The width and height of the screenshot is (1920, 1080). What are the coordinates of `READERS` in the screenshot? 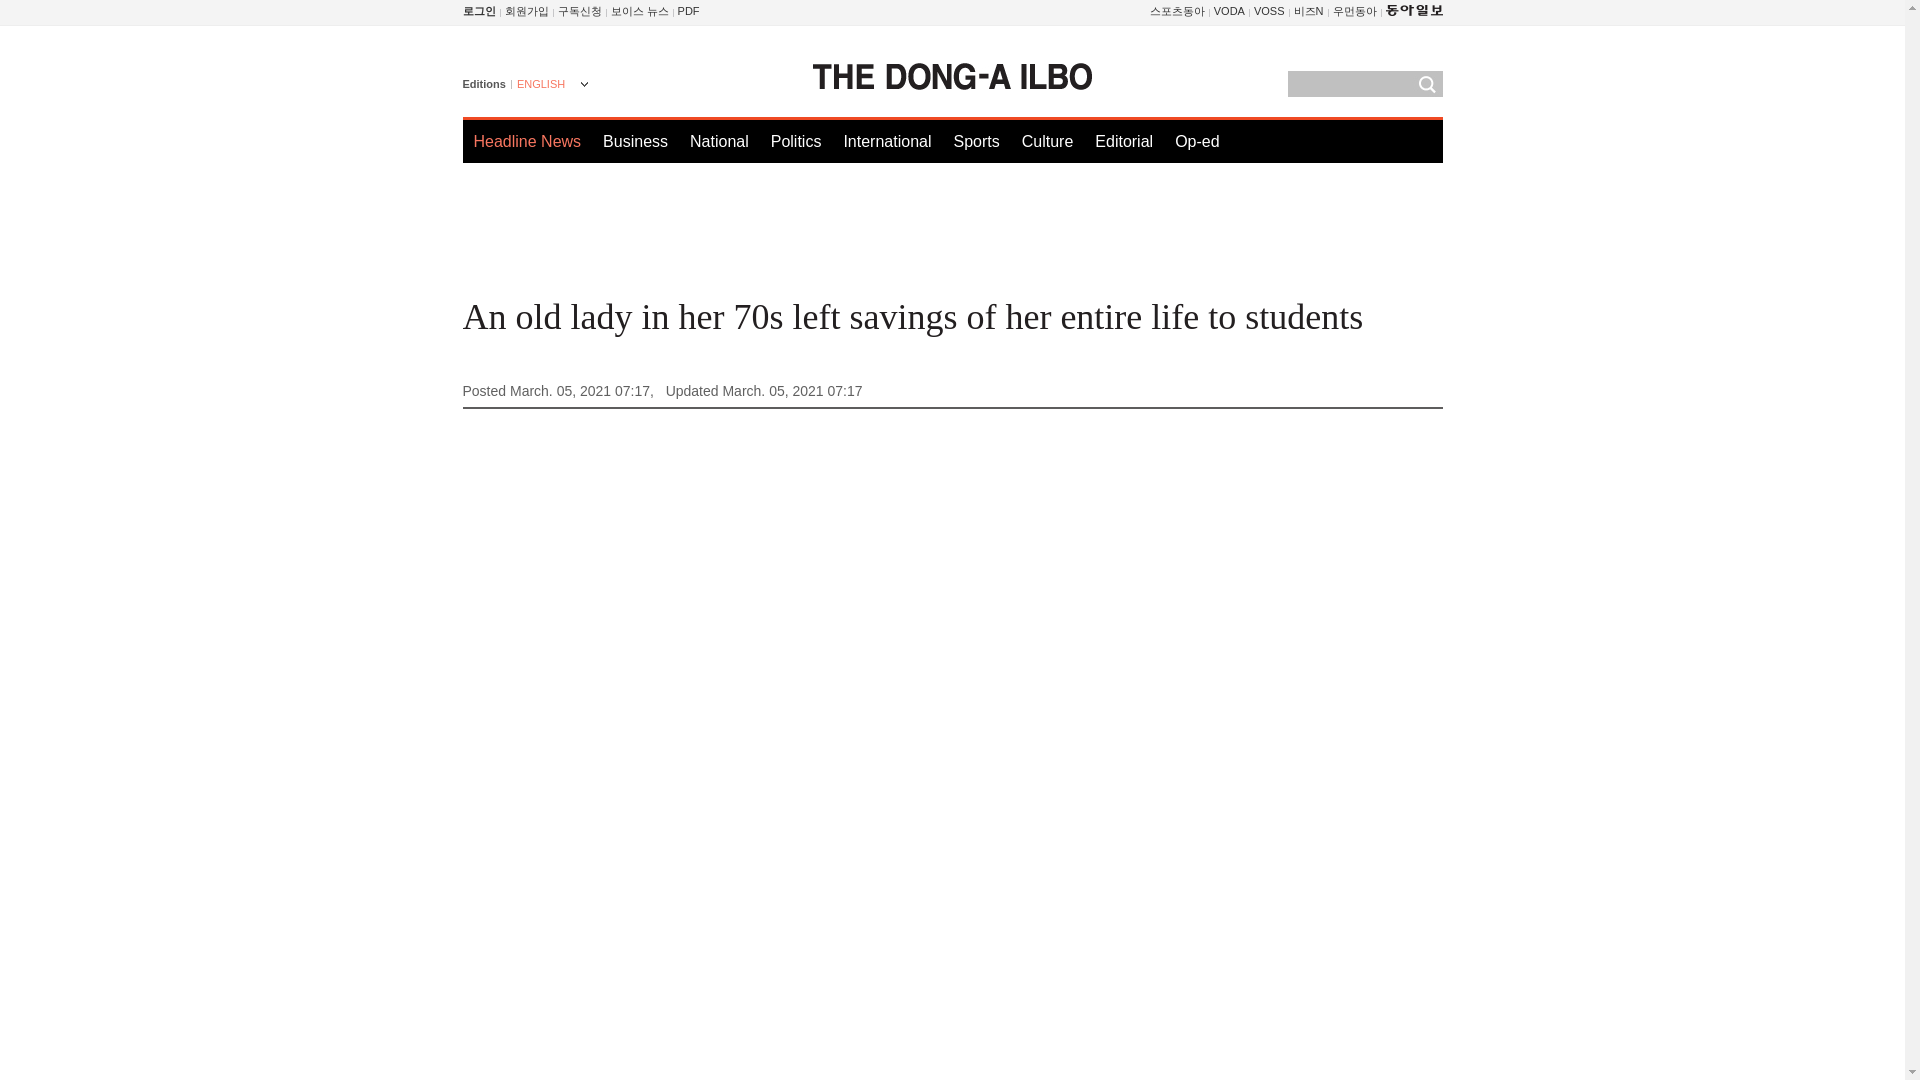 It's located at (580, 11).